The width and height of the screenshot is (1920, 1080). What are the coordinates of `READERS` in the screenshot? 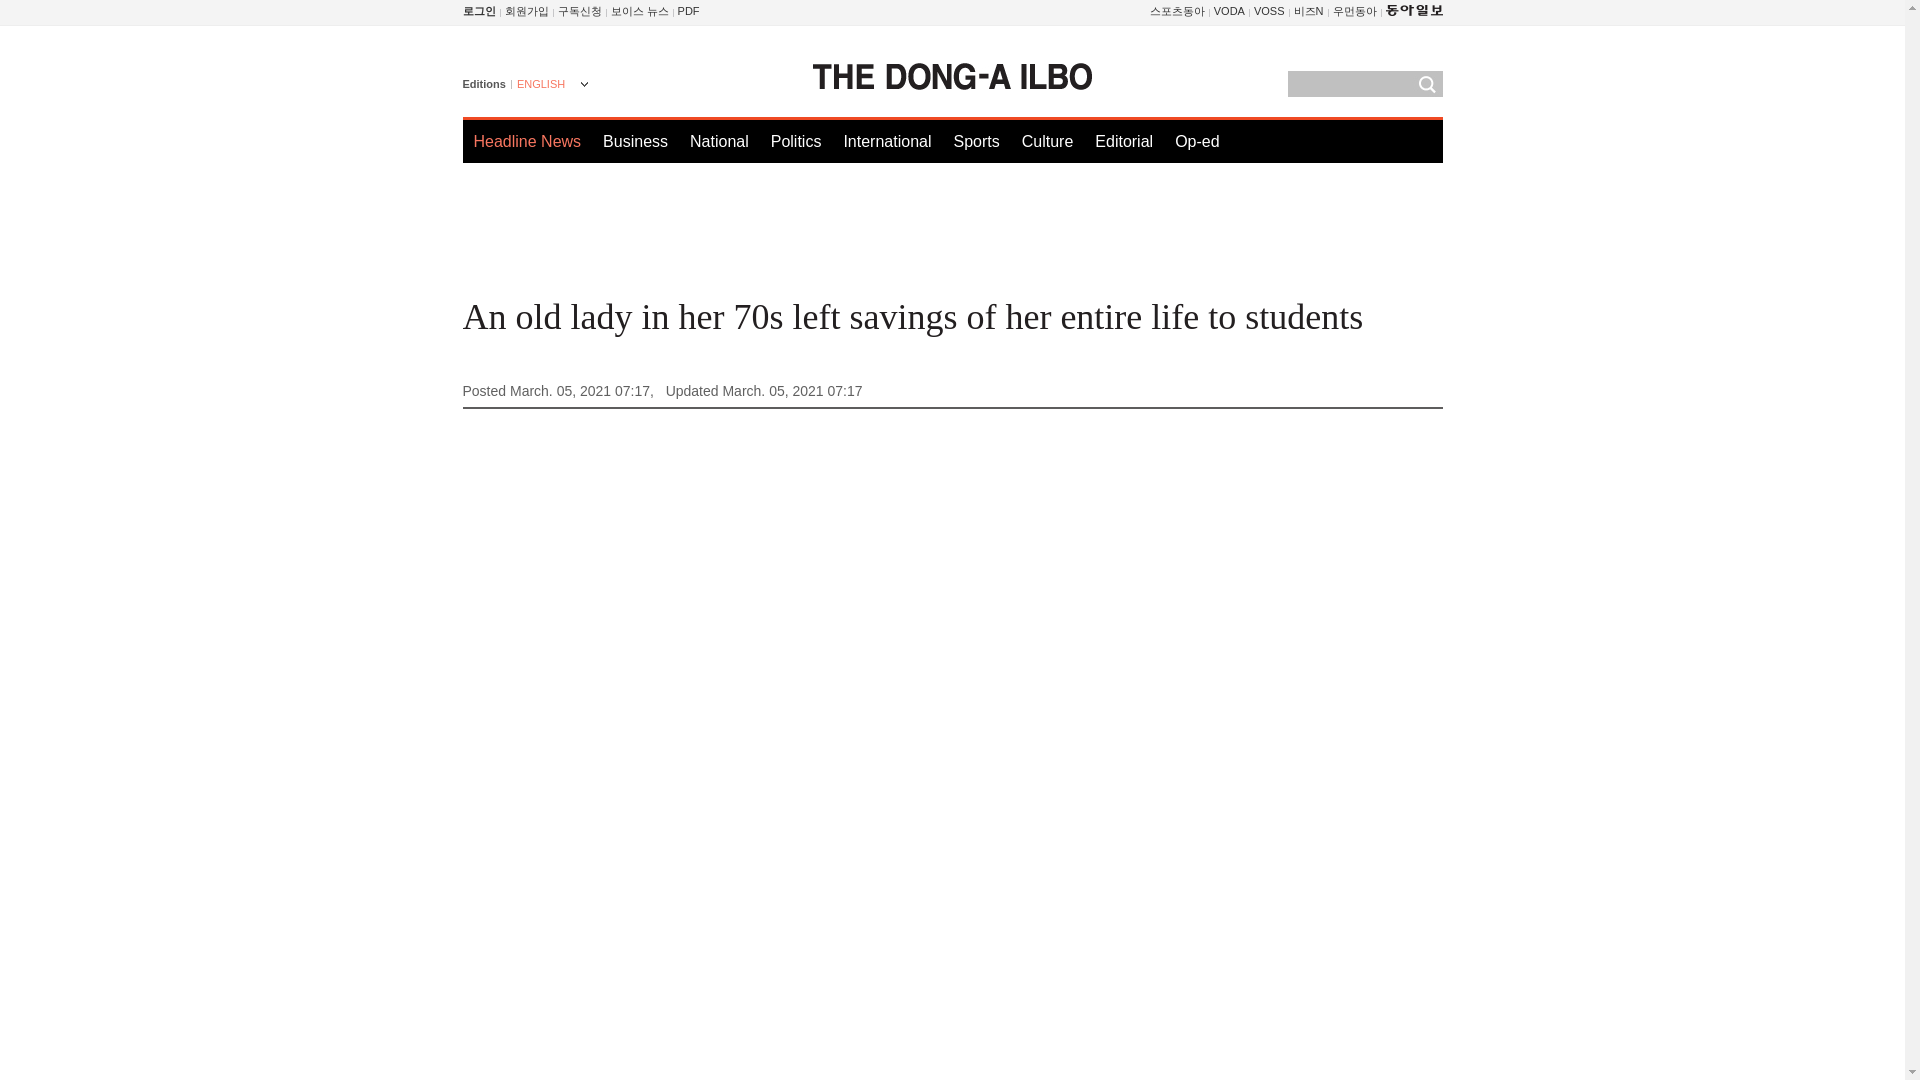 It's located at (580, 11).